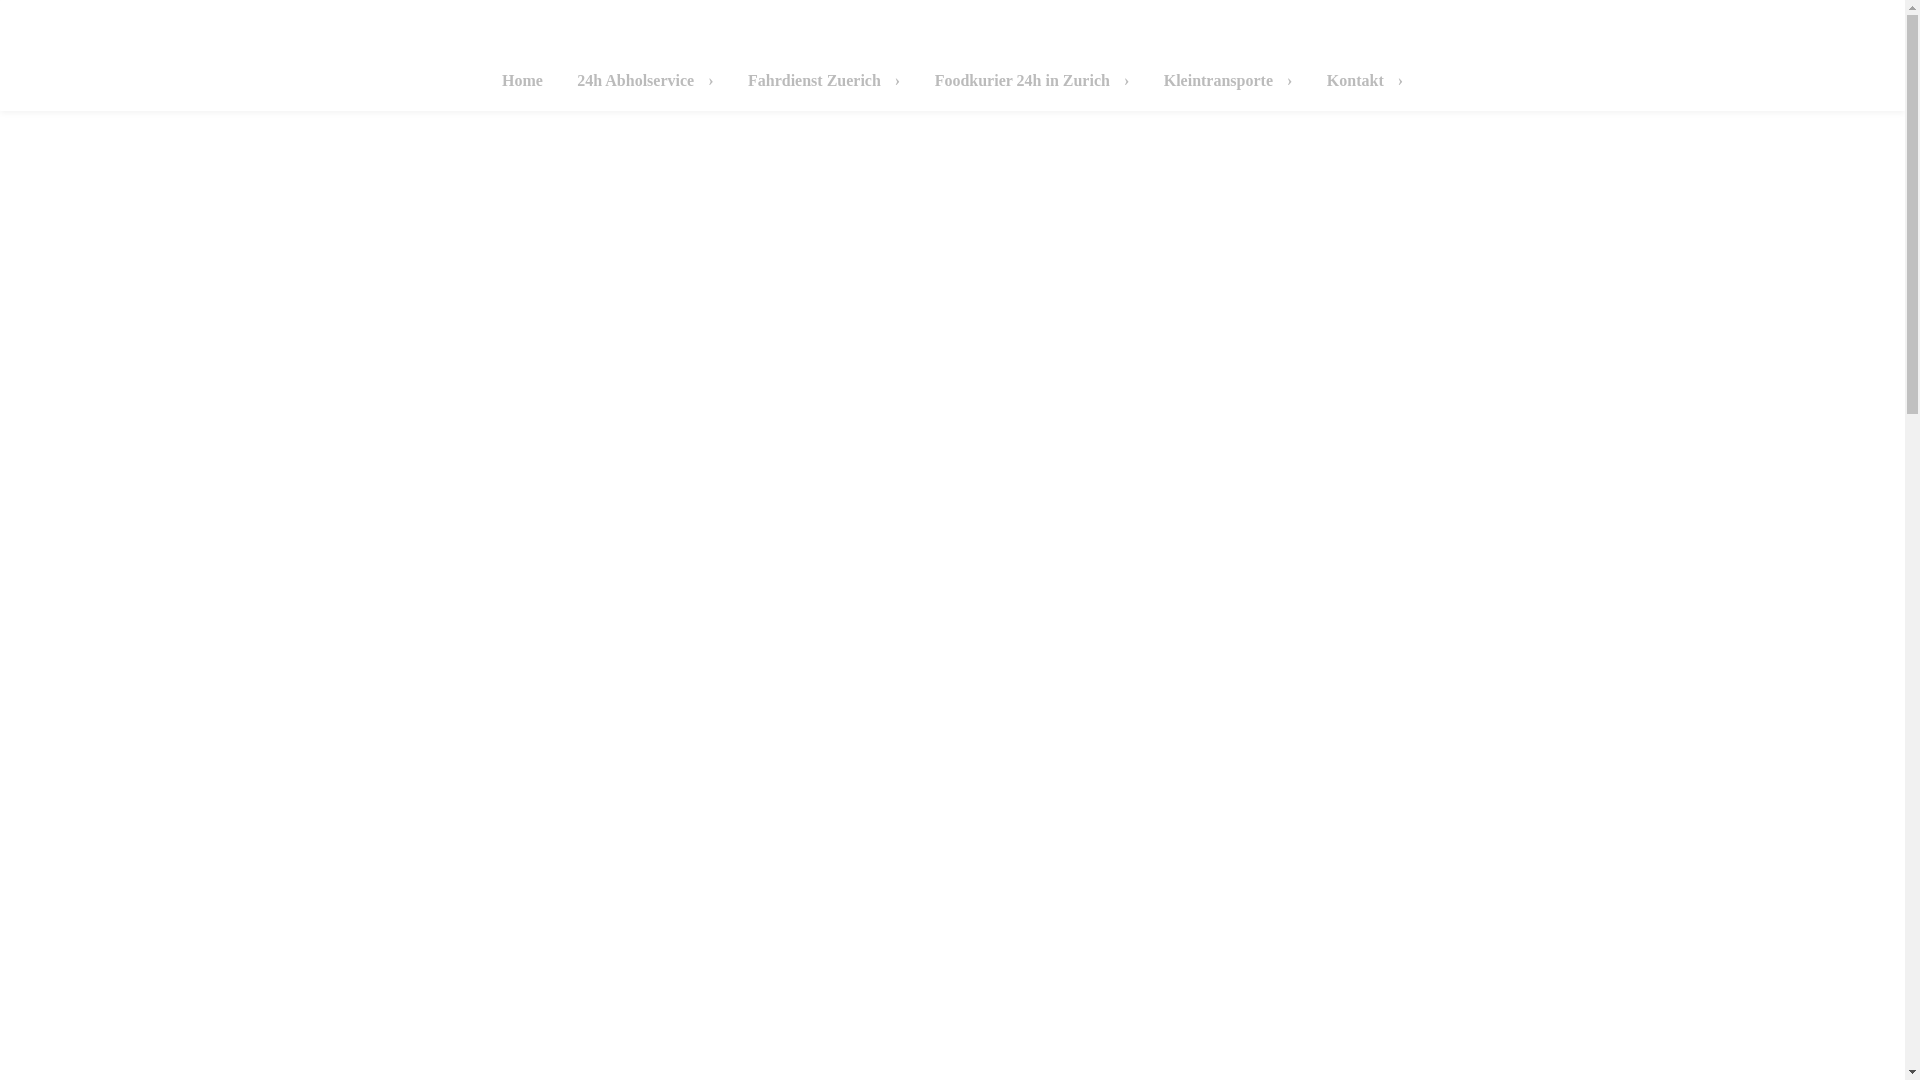  What do you see at coordinates (824, 81) in the screenshot?
I see `Fahrdienst Zuerich` at bounding box center [824, 81].